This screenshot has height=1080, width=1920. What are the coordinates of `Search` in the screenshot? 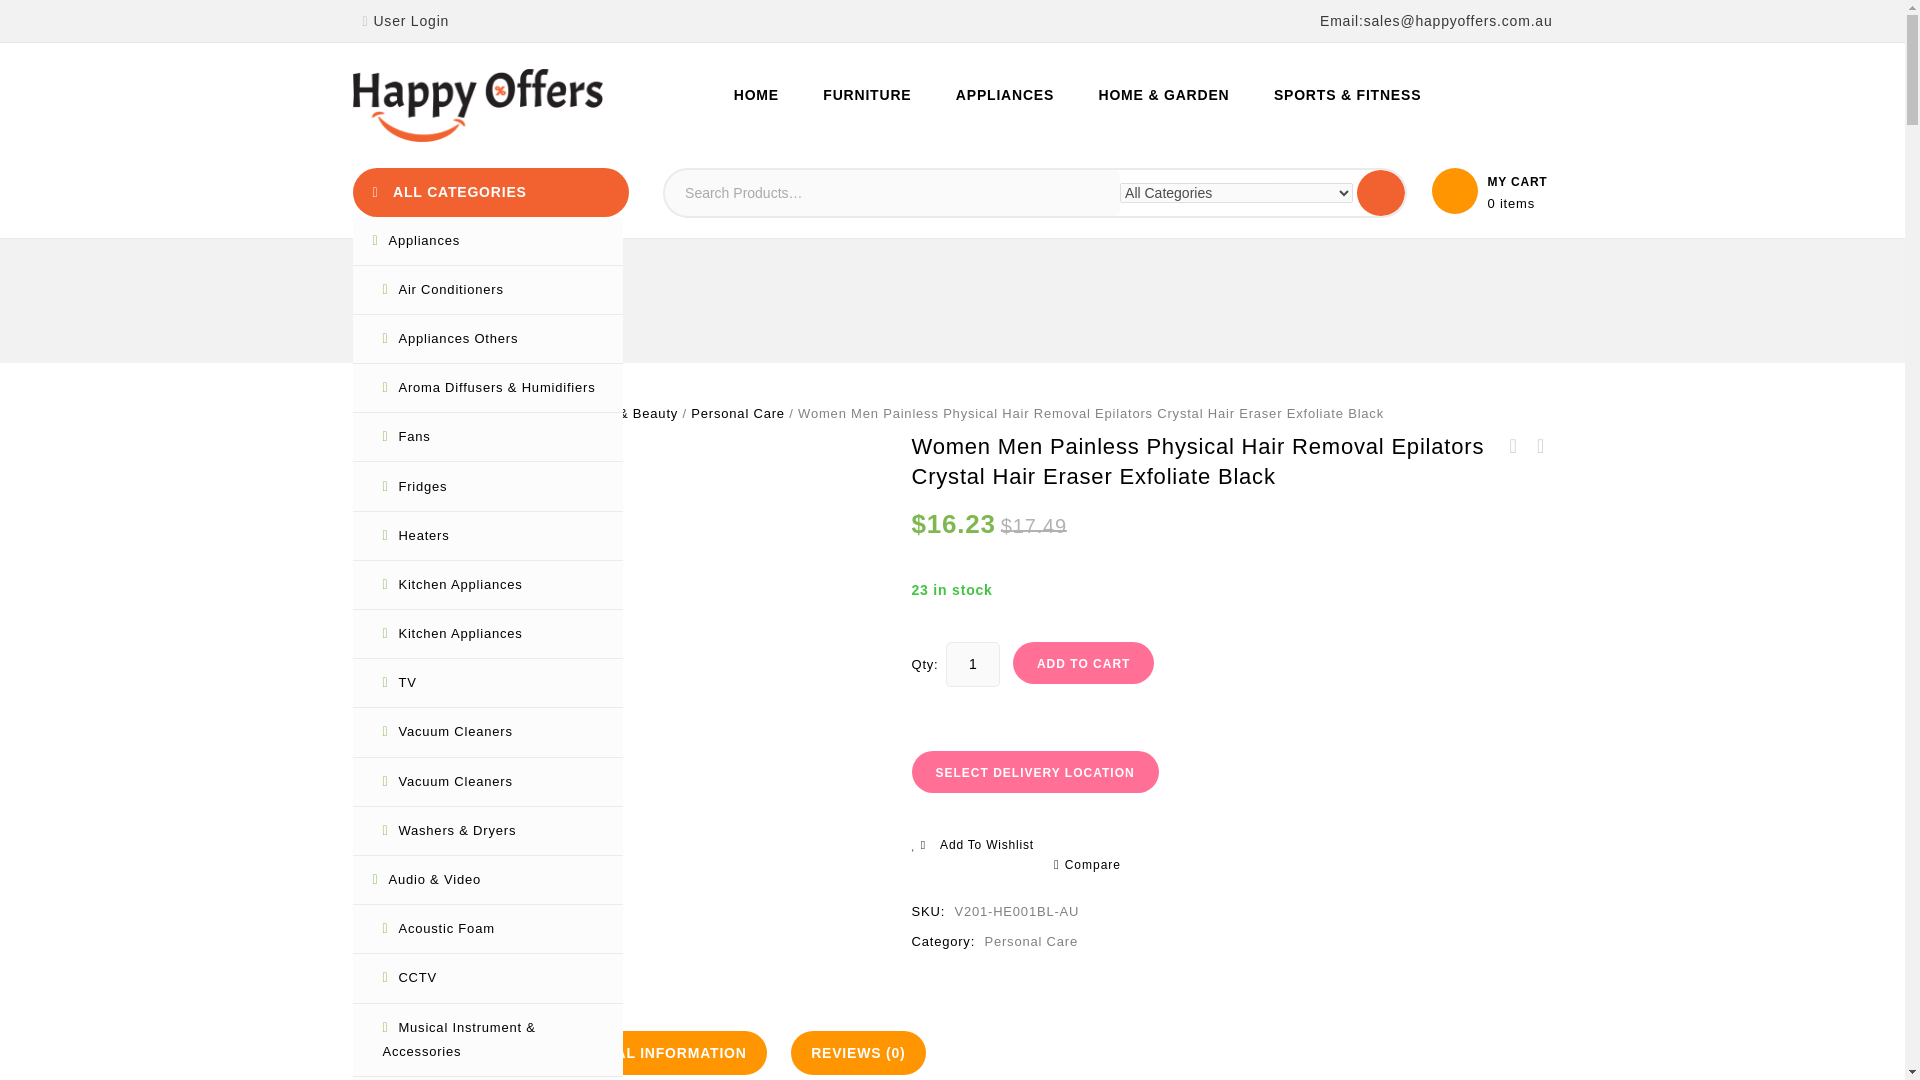 It's located at (1381, 192).